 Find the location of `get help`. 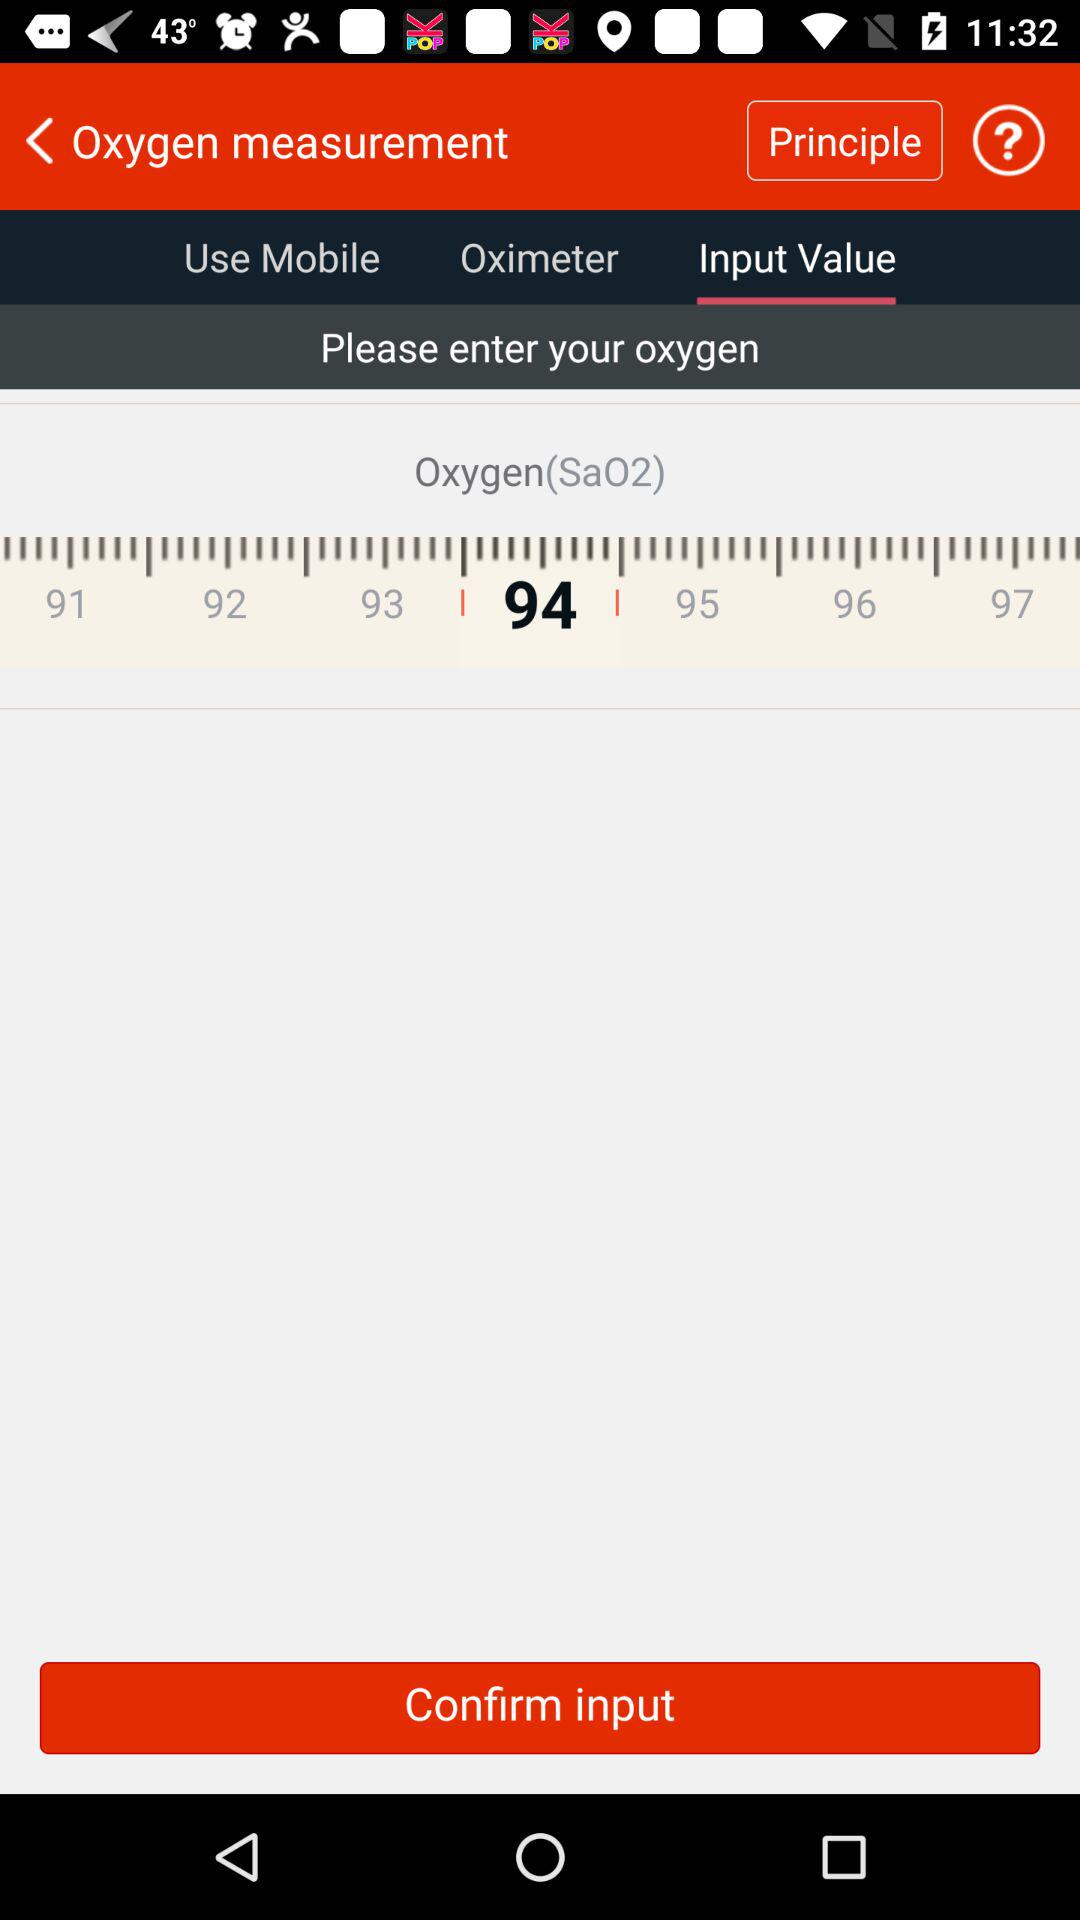

get help is located at coordinates (1008, 140).